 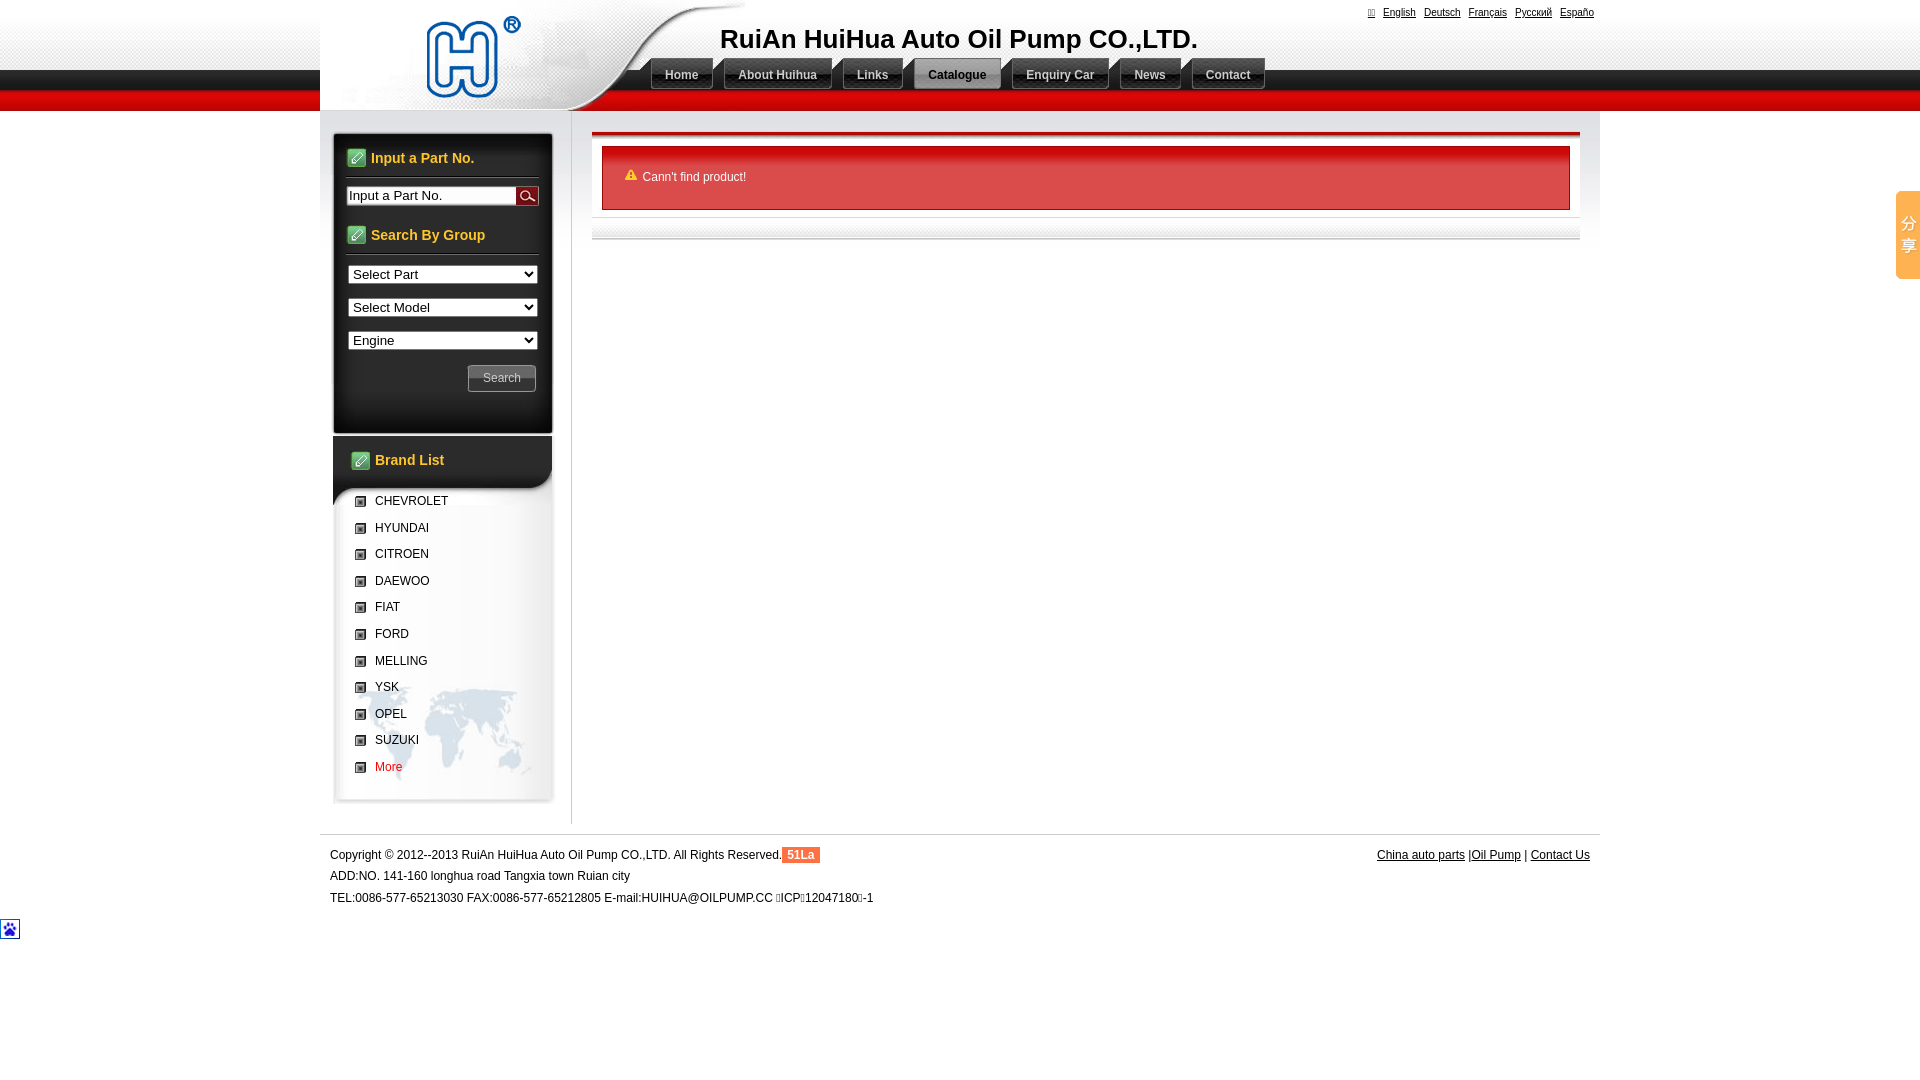 What do you see at coordinates (392, 740) in the screenshot?
I see `SUZUKI` at bounding box center [392, 740].